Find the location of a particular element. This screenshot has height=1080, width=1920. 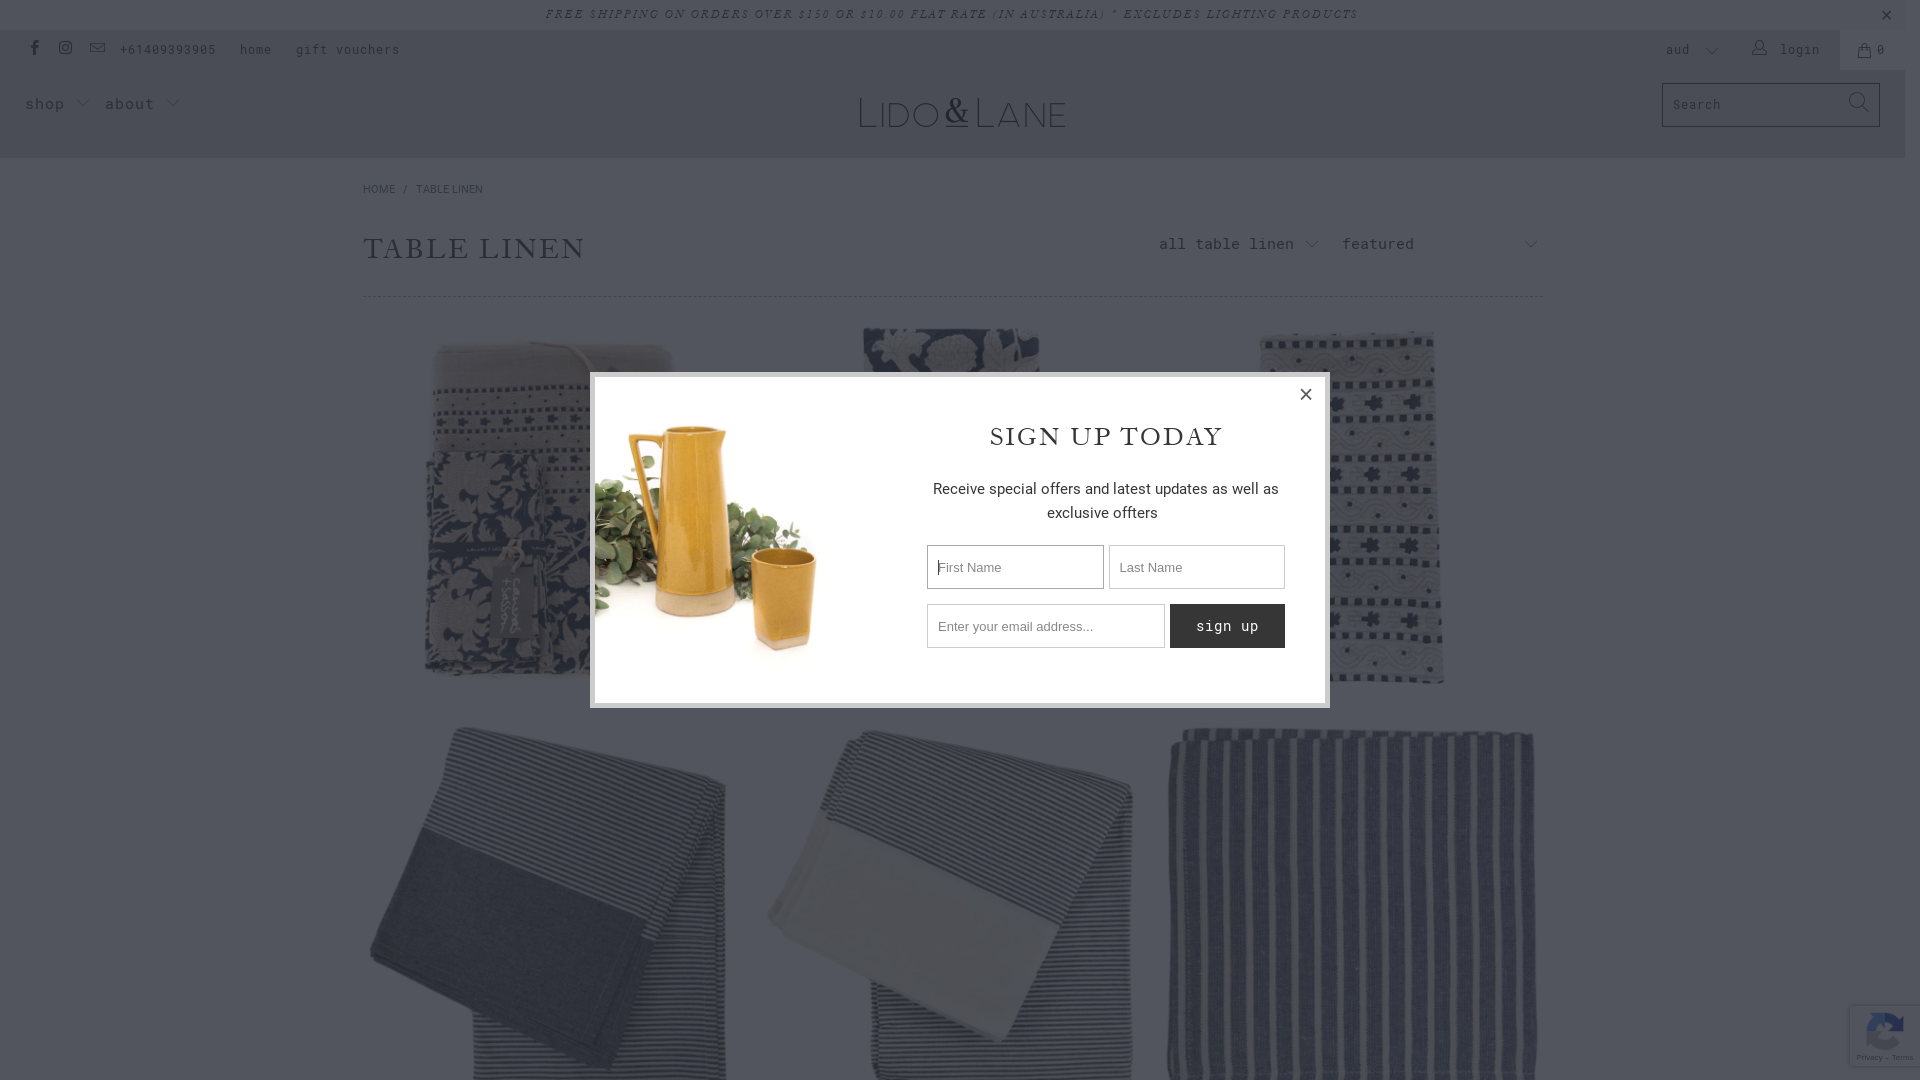

Close is located at coordinates (1307, 395).